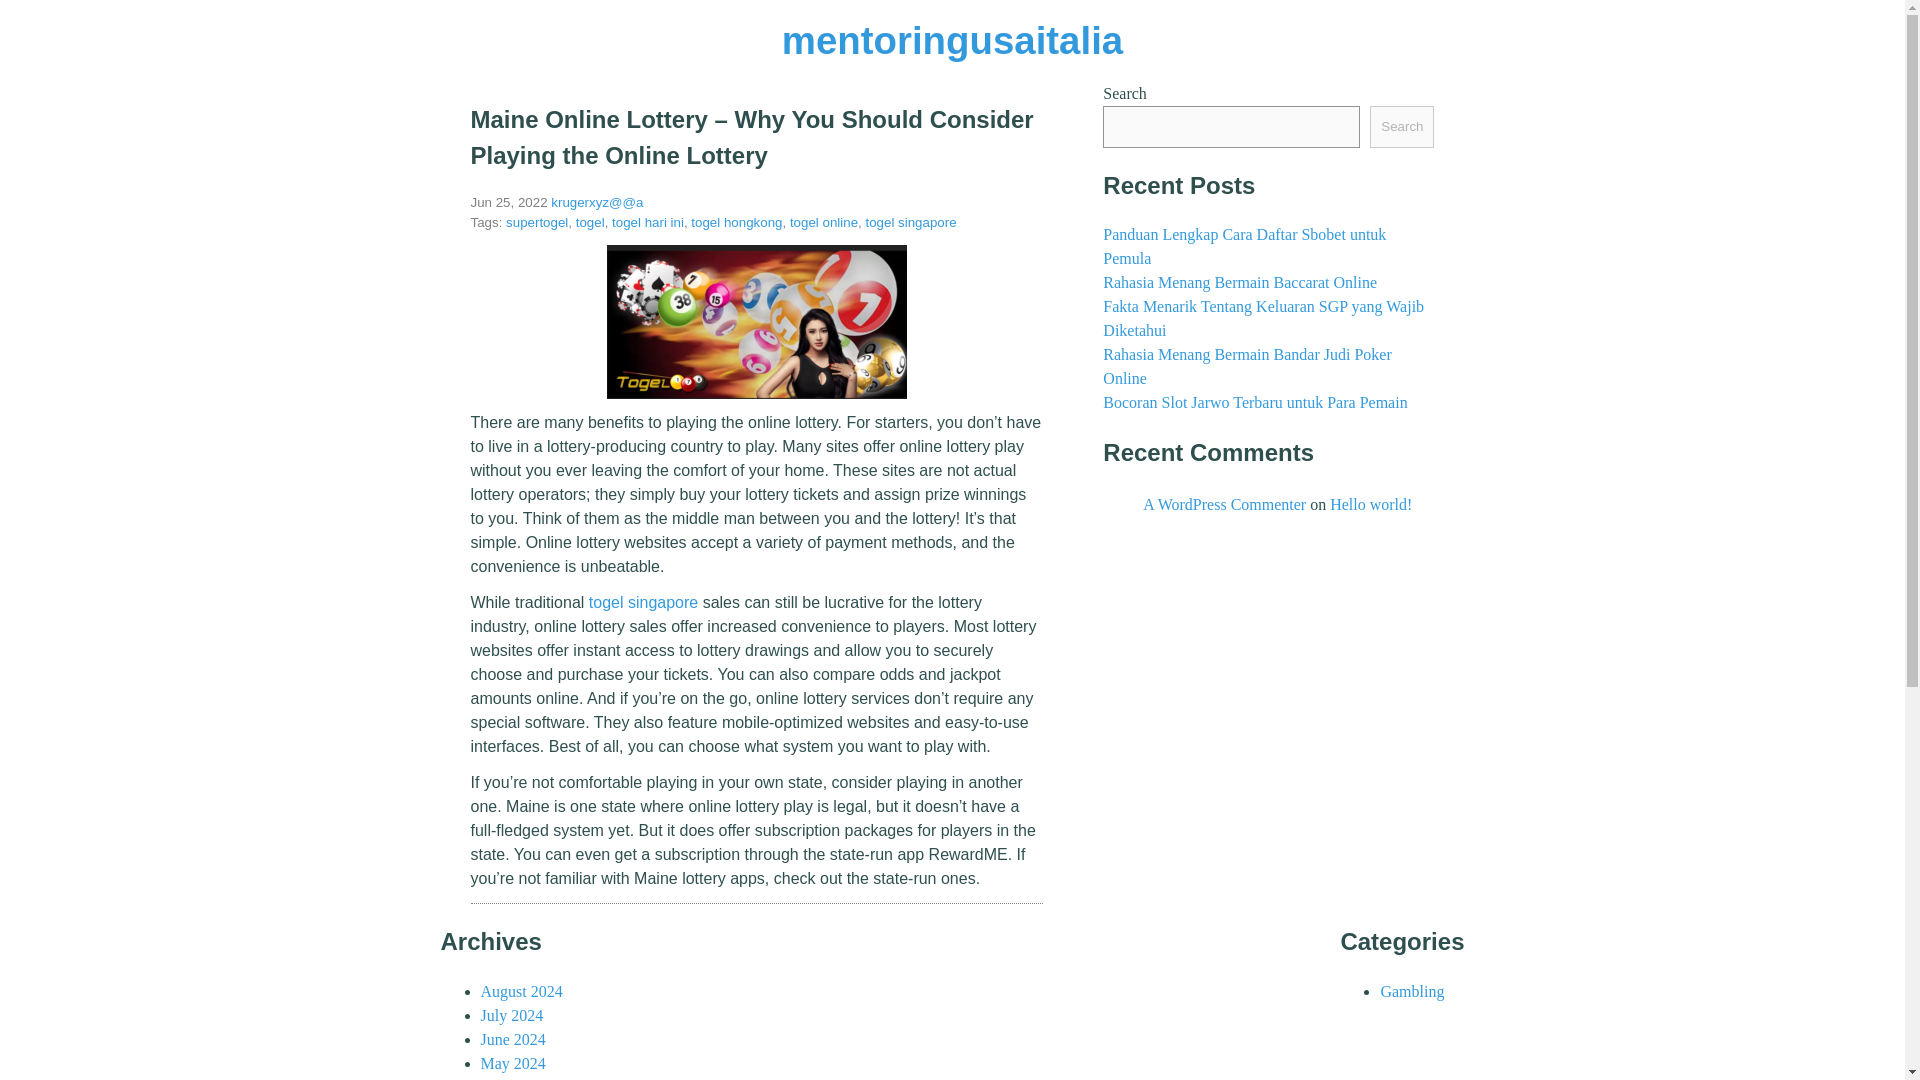  What do you see at coordinates (824, 222) in the screenshot?
I see `togel online` at bounding box center [824, 222].